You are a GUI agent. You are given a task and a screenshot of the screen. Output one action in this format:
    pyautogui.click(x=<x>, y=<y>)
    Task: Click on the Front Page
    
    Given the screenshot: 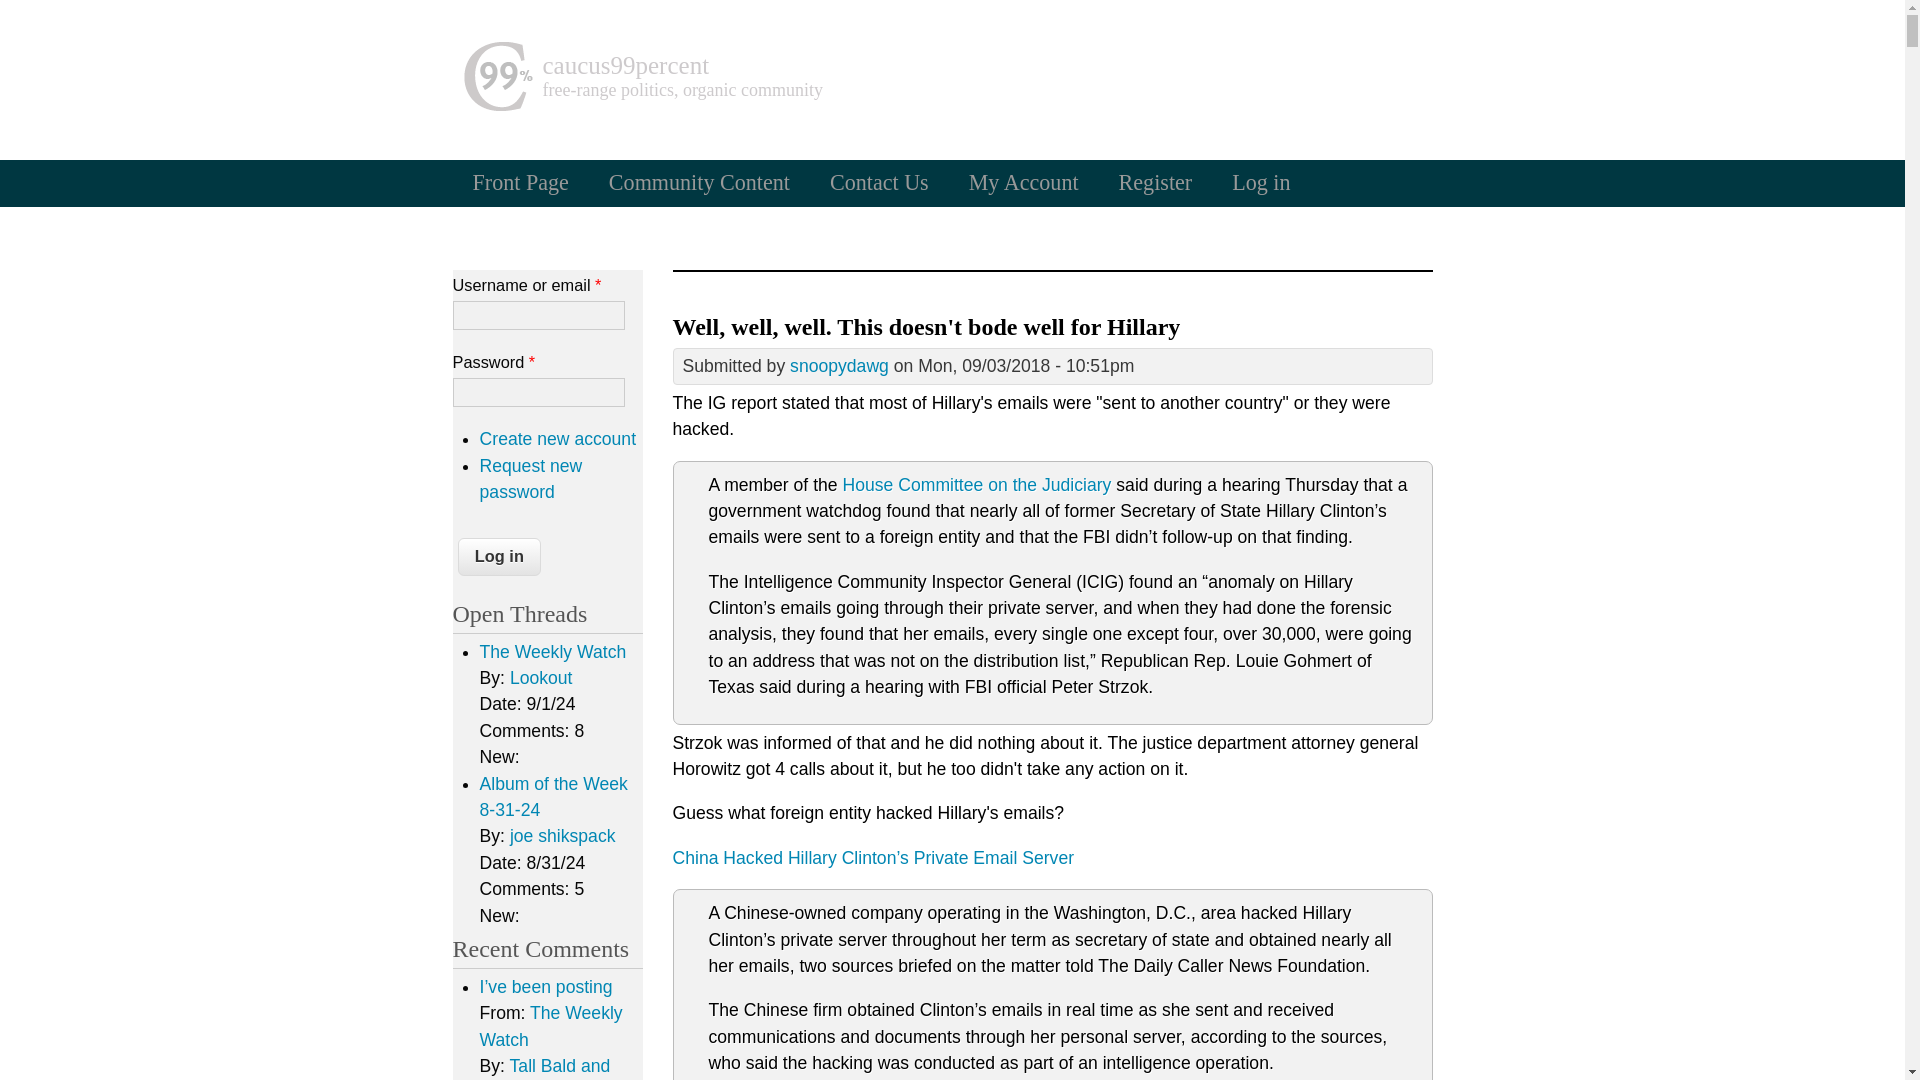 What is the action you would take?
    pyautogui.click(x=519, y=182)
    